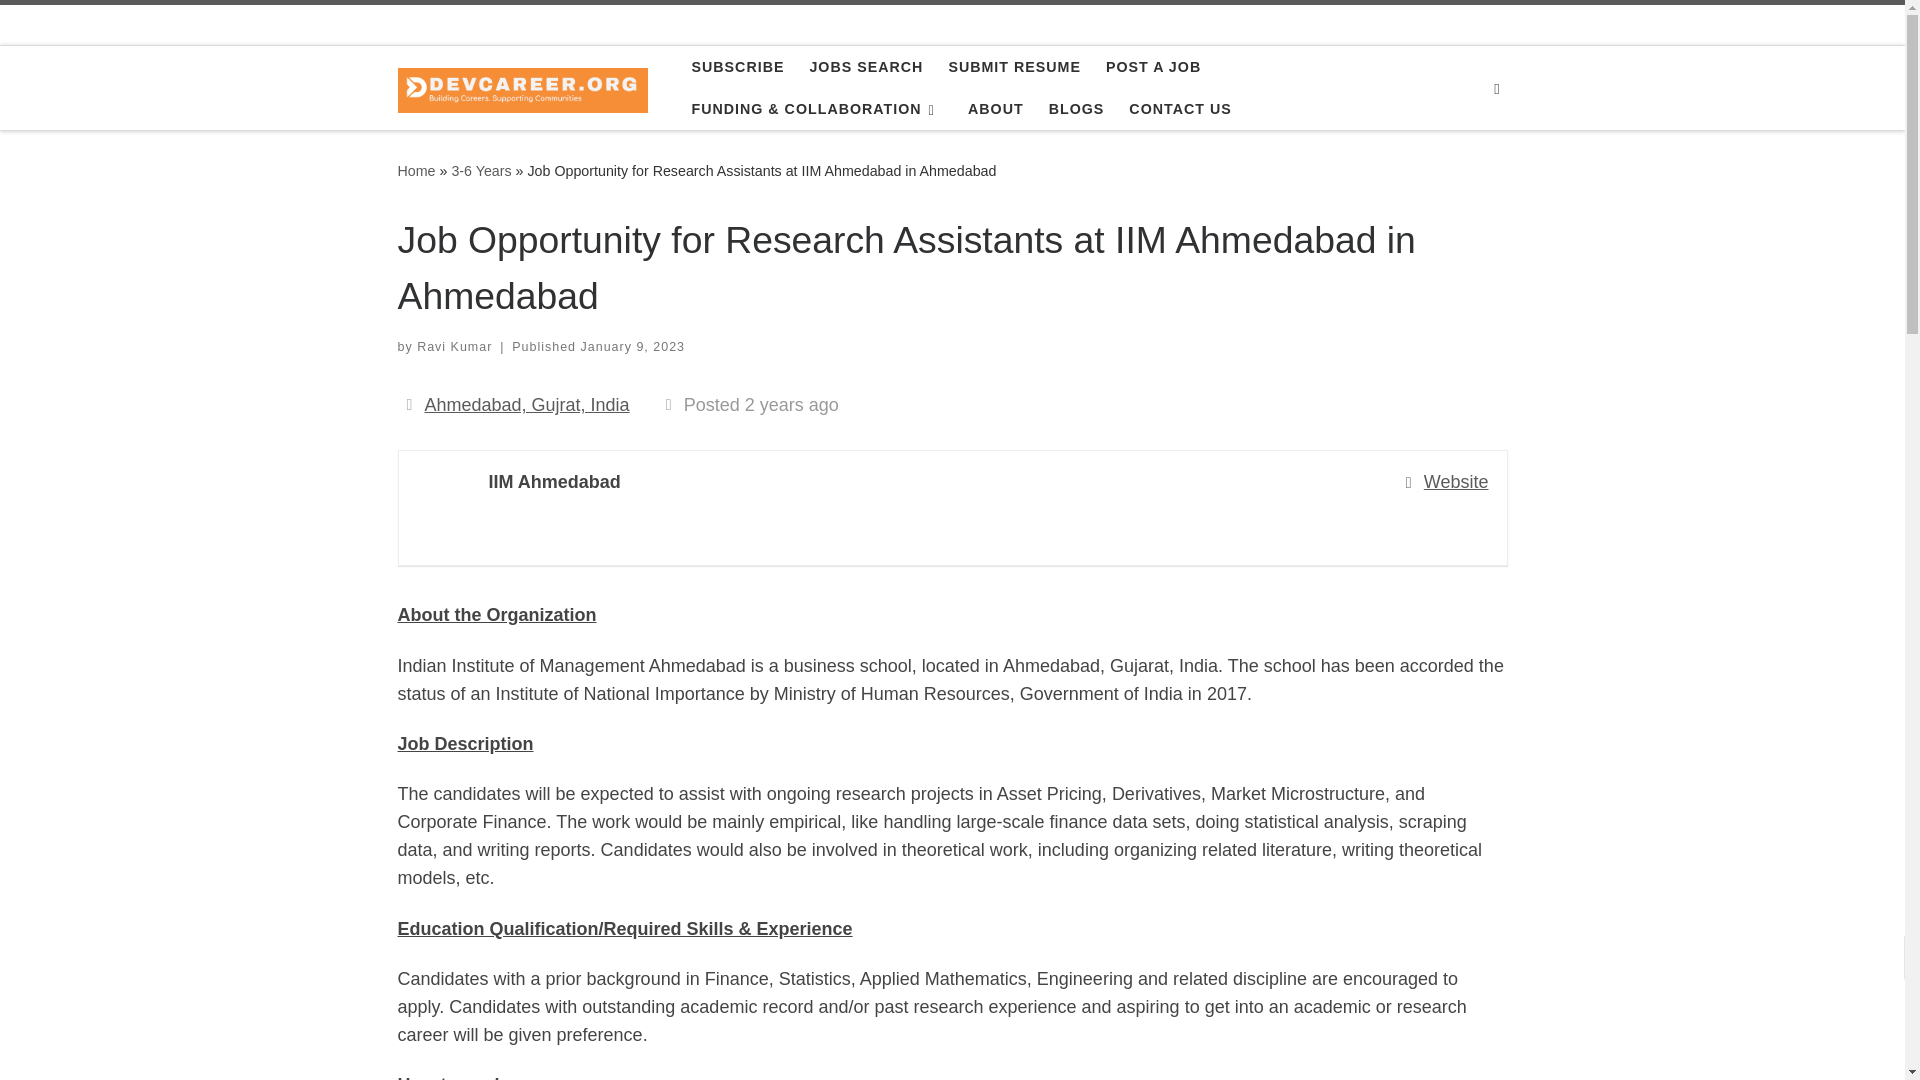 The image size is (1920, 1080). I want to click on Home, so click(416, 171).